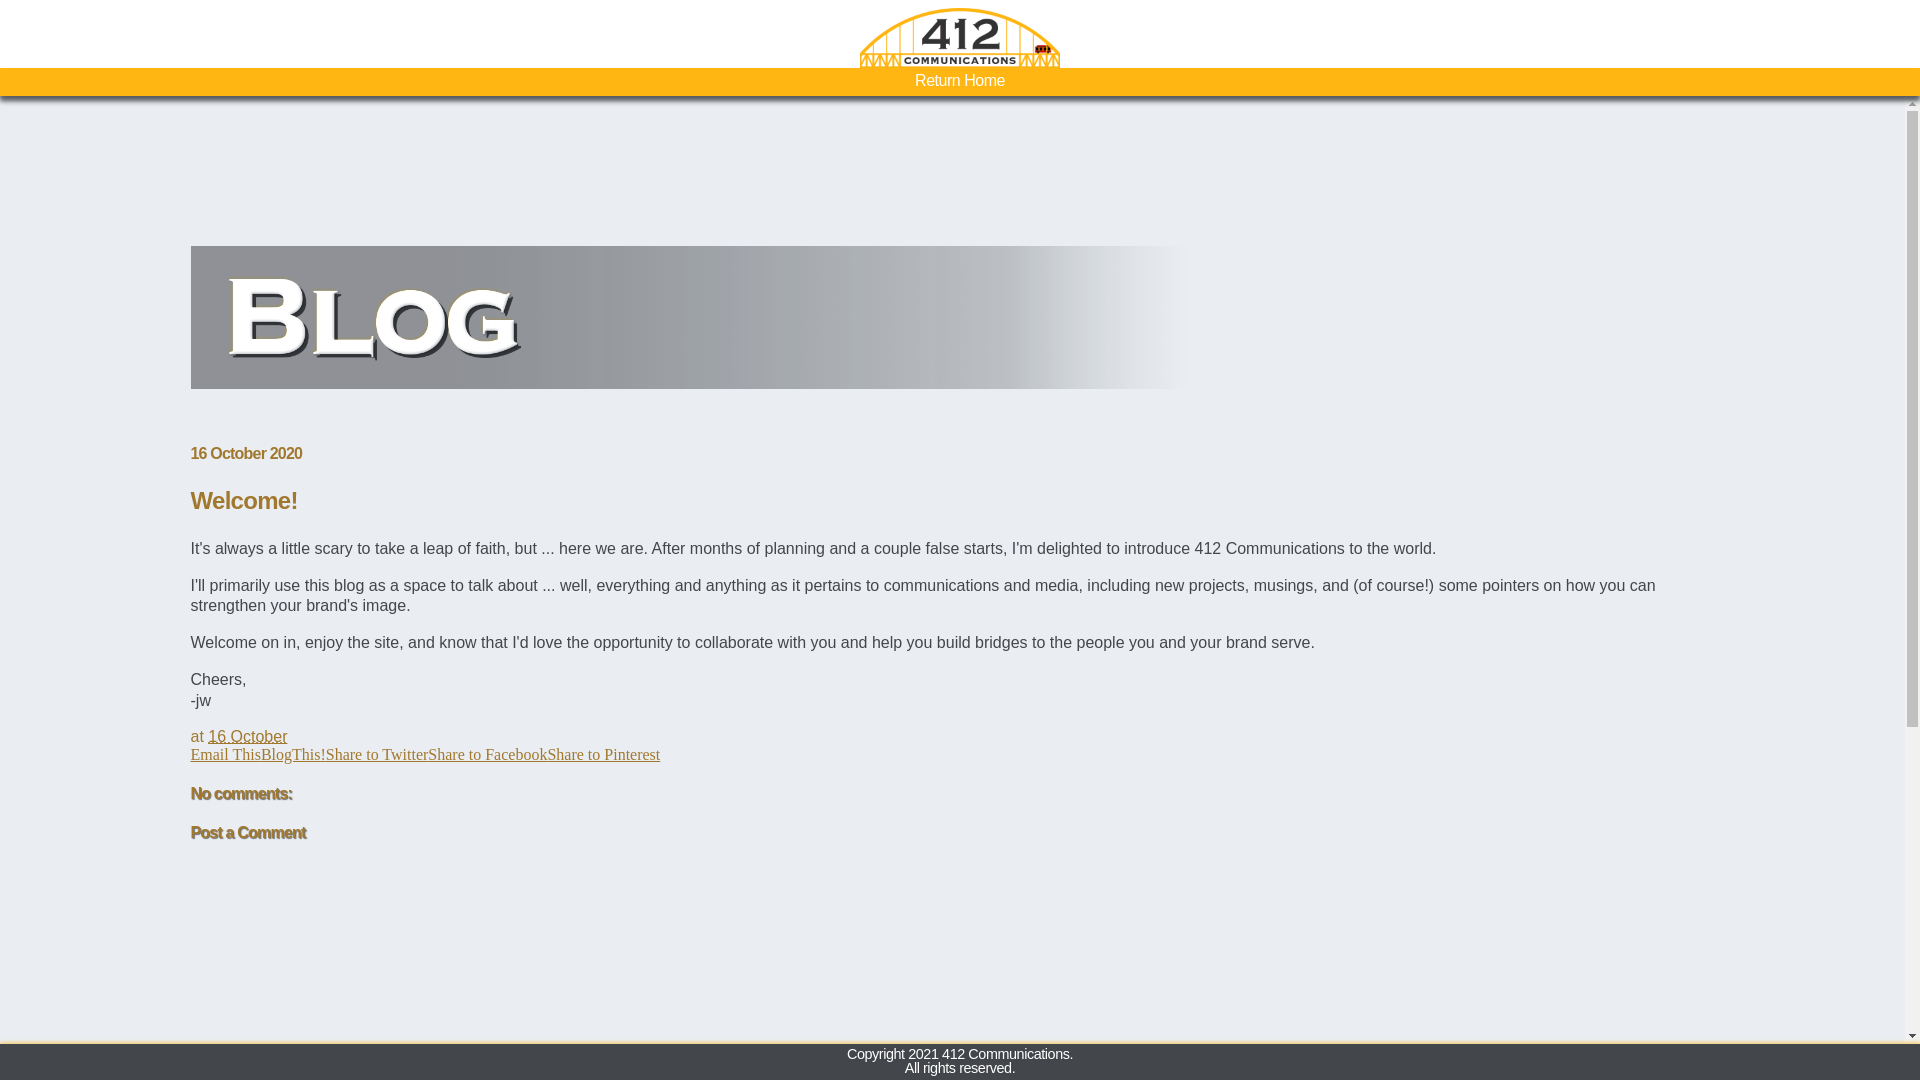 Image resolution: width=1920 pixels, height=1080 pixels. I want to click on Share to Facebook, so click(488, 754).